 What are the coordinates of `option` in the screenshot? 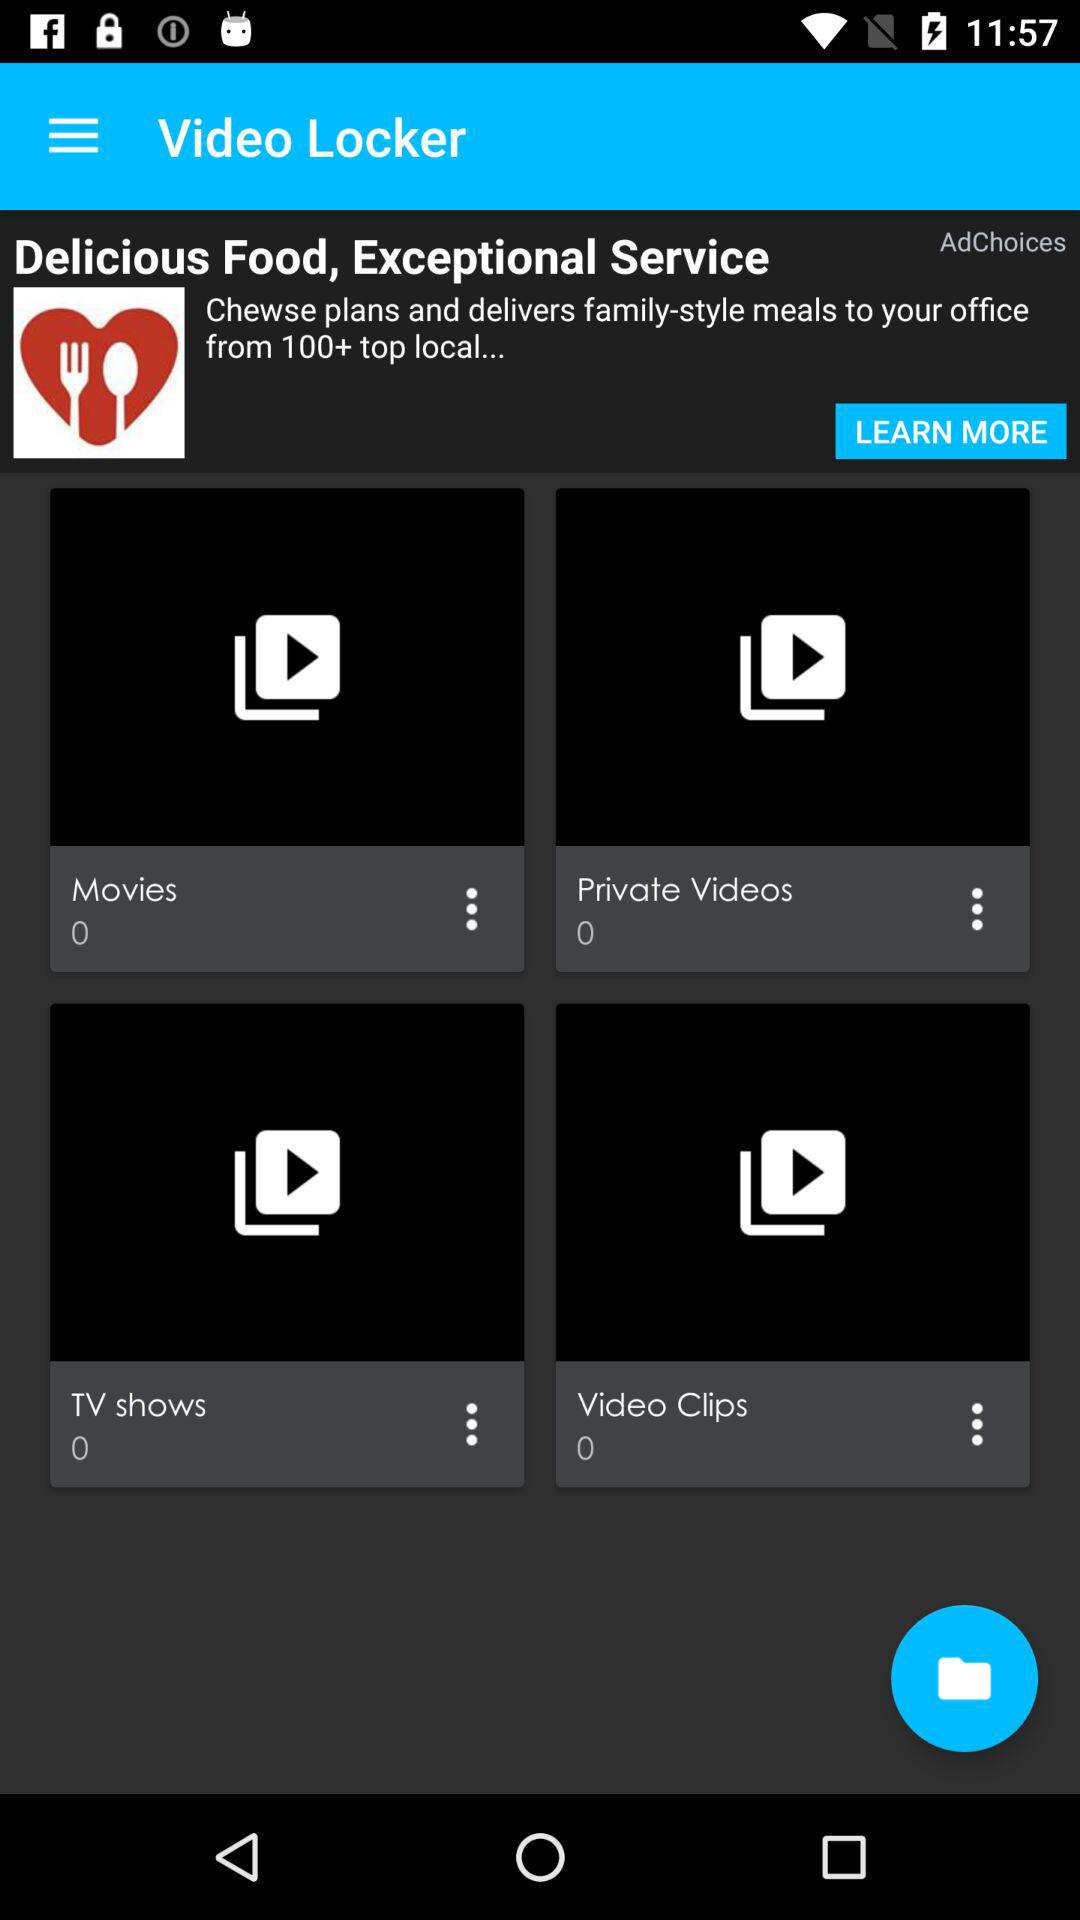 It's located at (472, 909).